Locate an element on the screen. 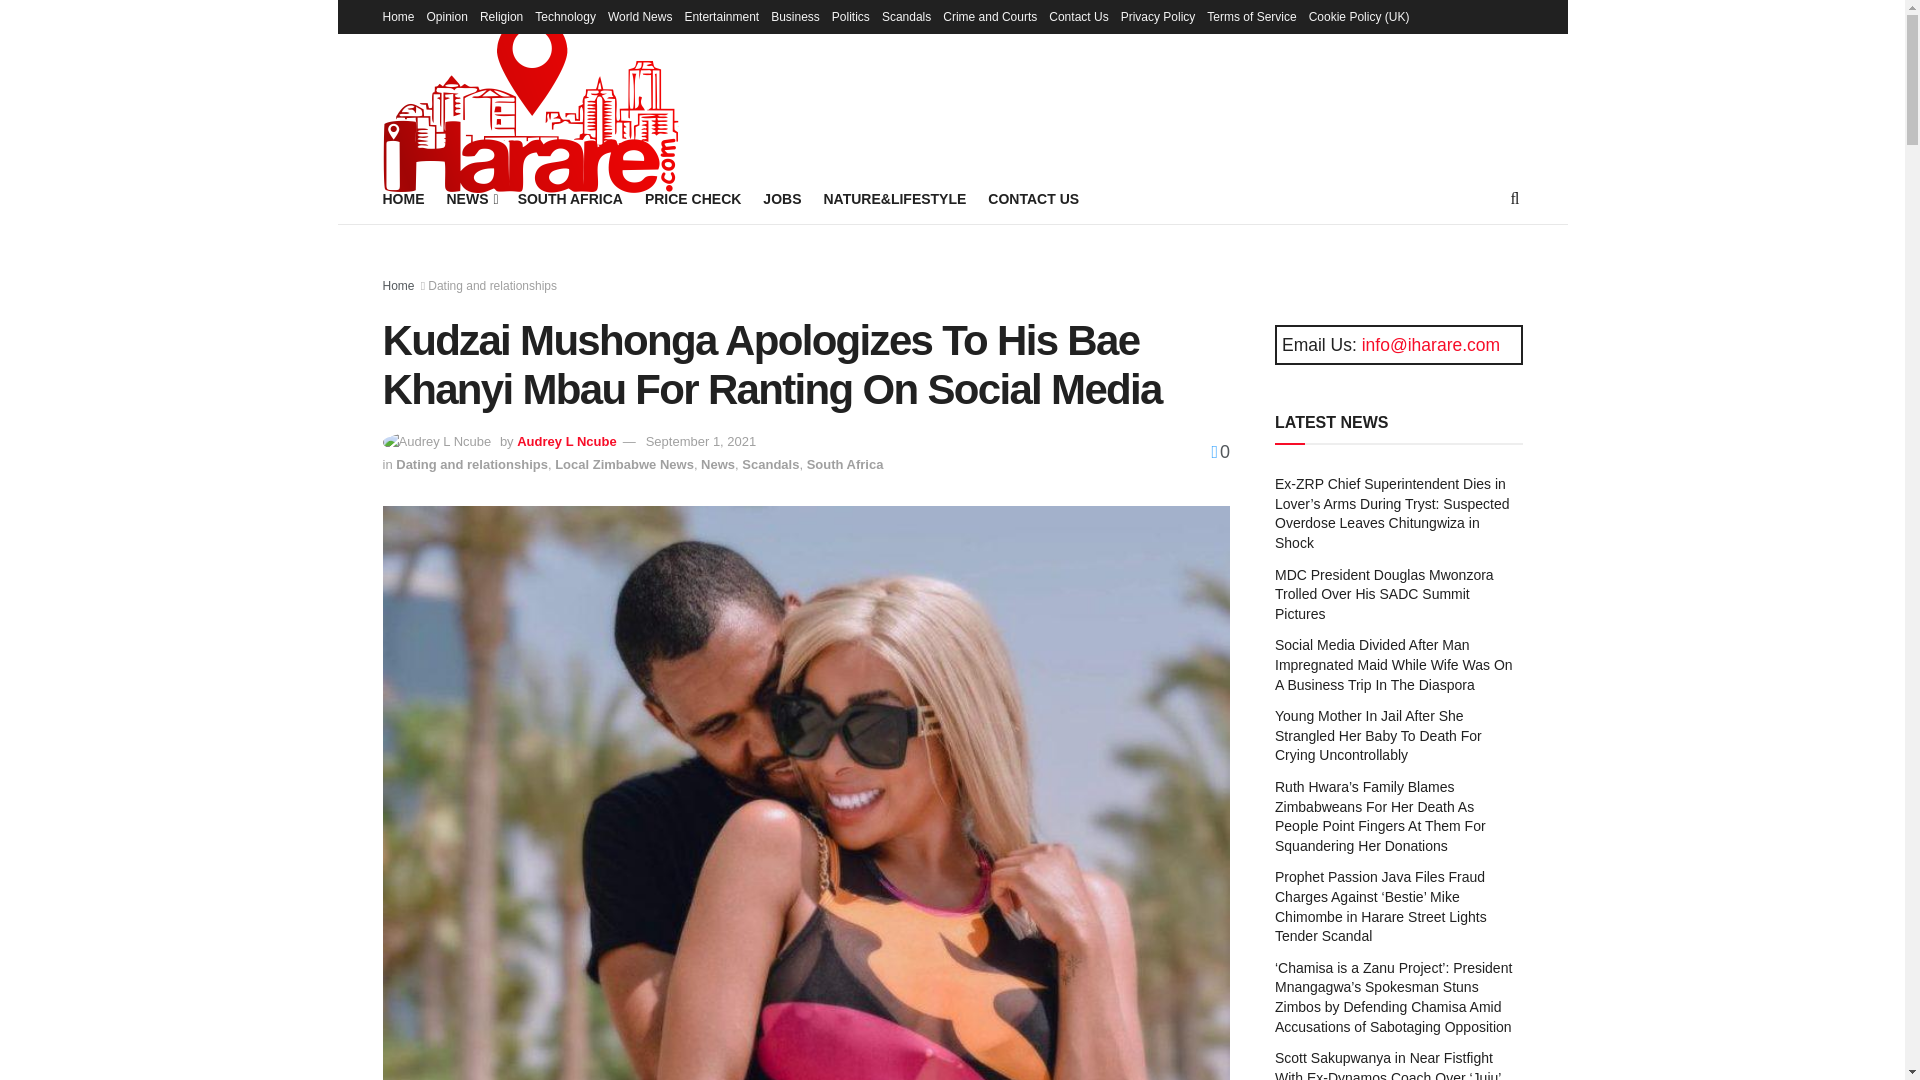 The width and height of the screenshot is (1920, 1080). Technology is located at coordinates (565, 16).